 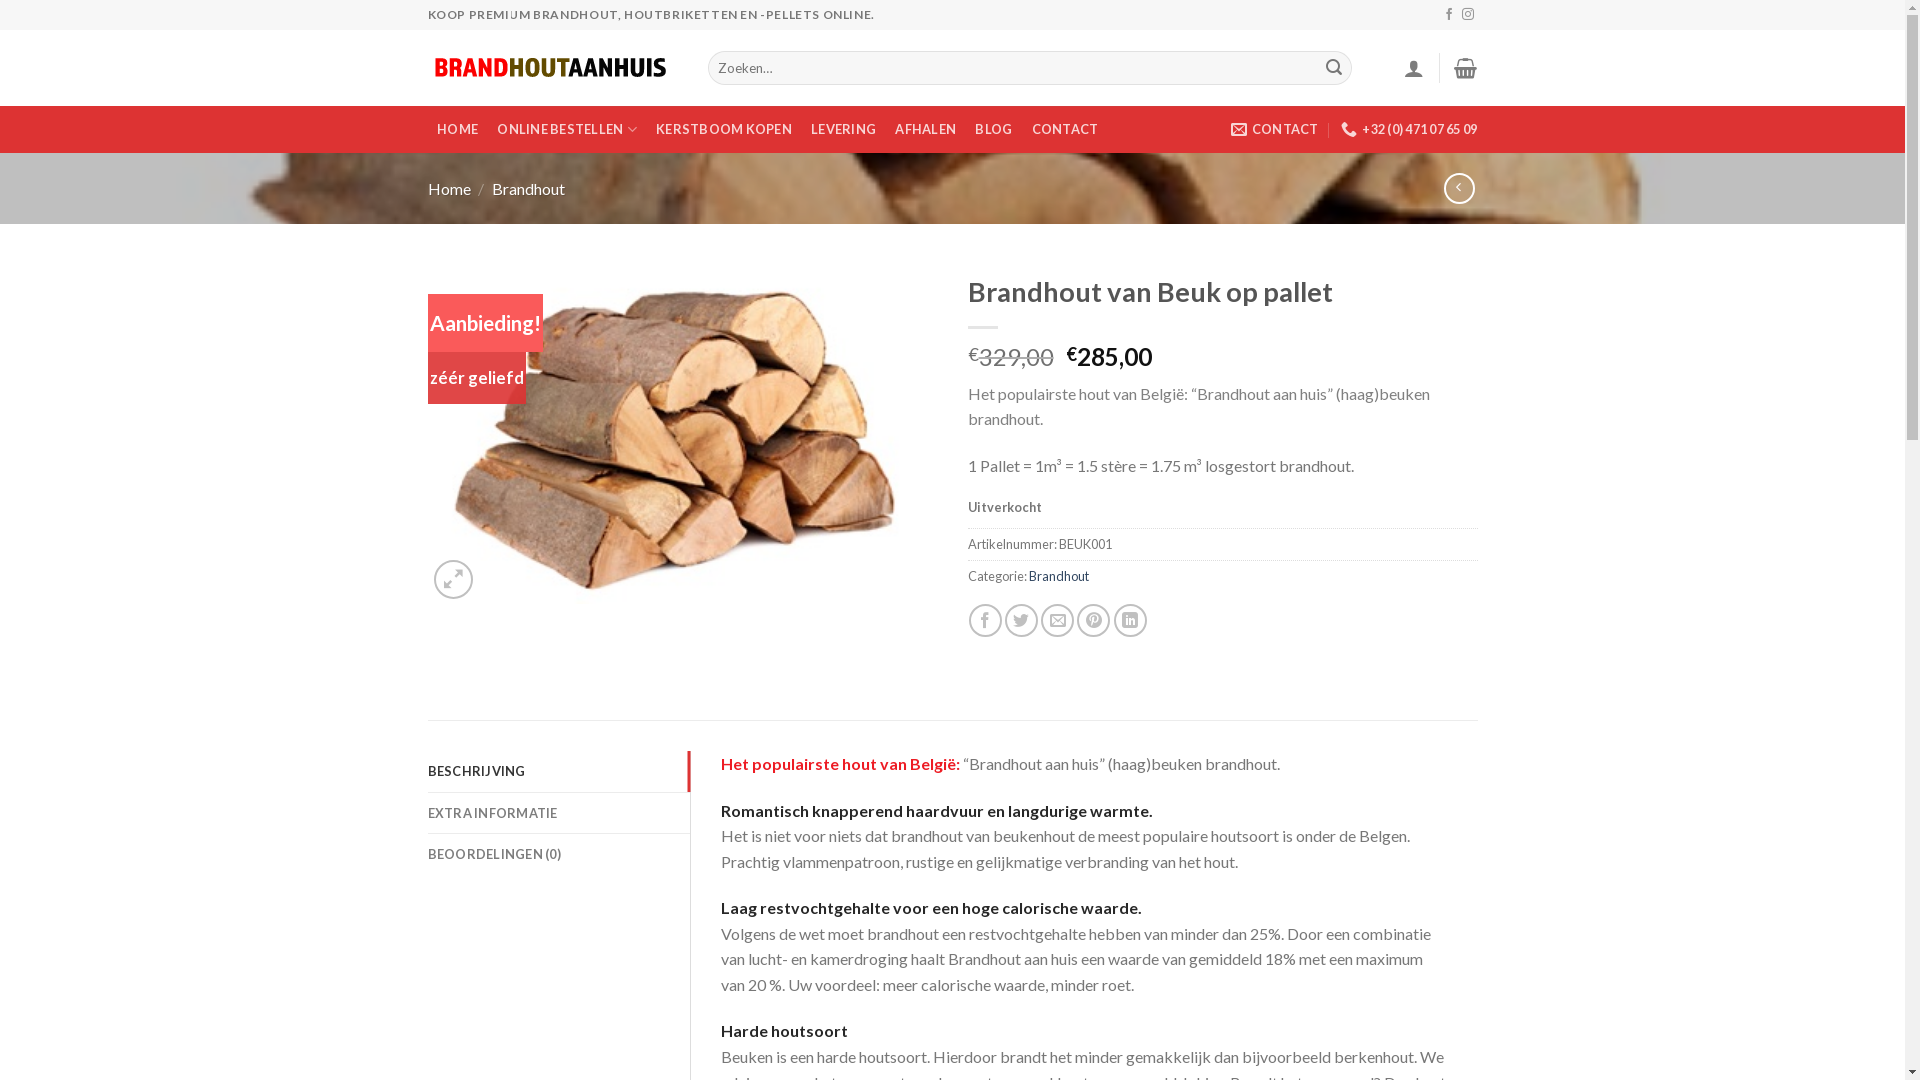 I want to click on ONLINE BESTELLEN, so click(x=568, y=130).